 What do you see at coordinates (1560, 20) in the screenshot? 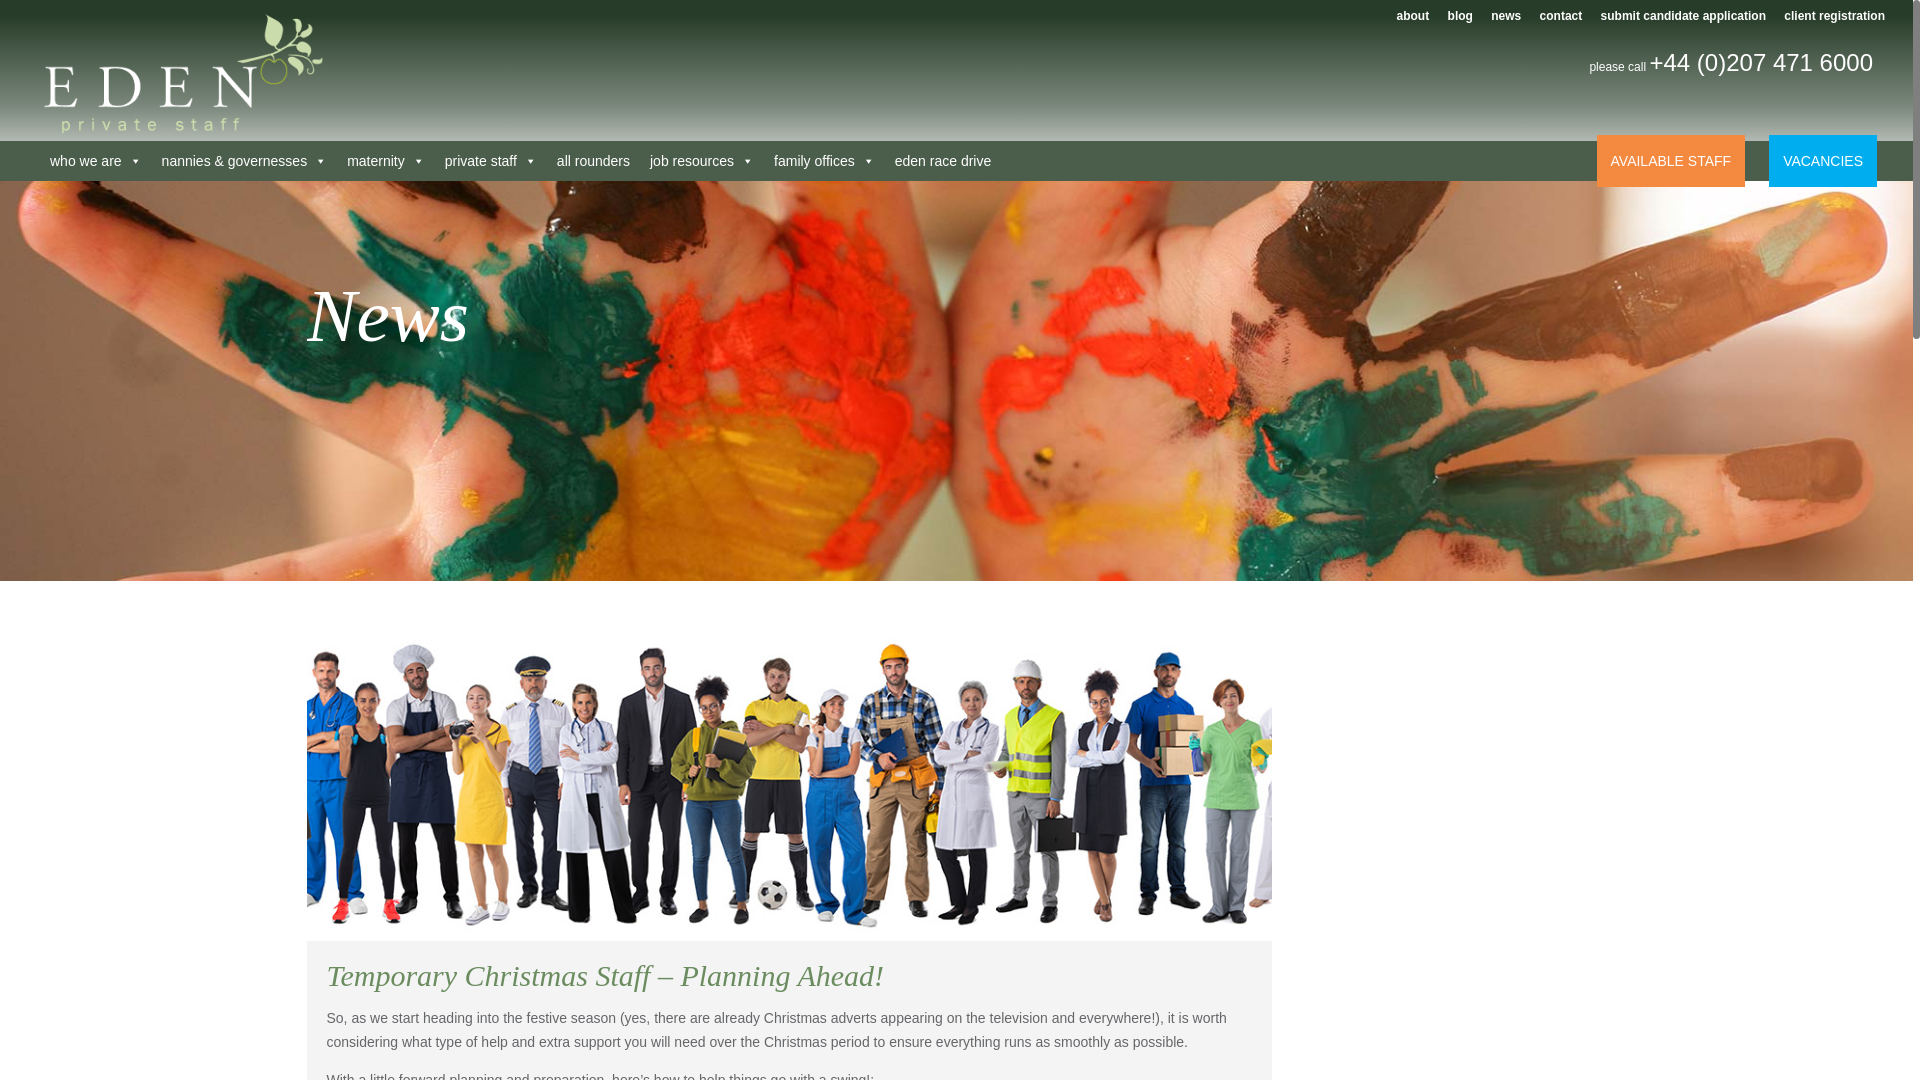
I see `contact` at bounding box center [1560, 20].